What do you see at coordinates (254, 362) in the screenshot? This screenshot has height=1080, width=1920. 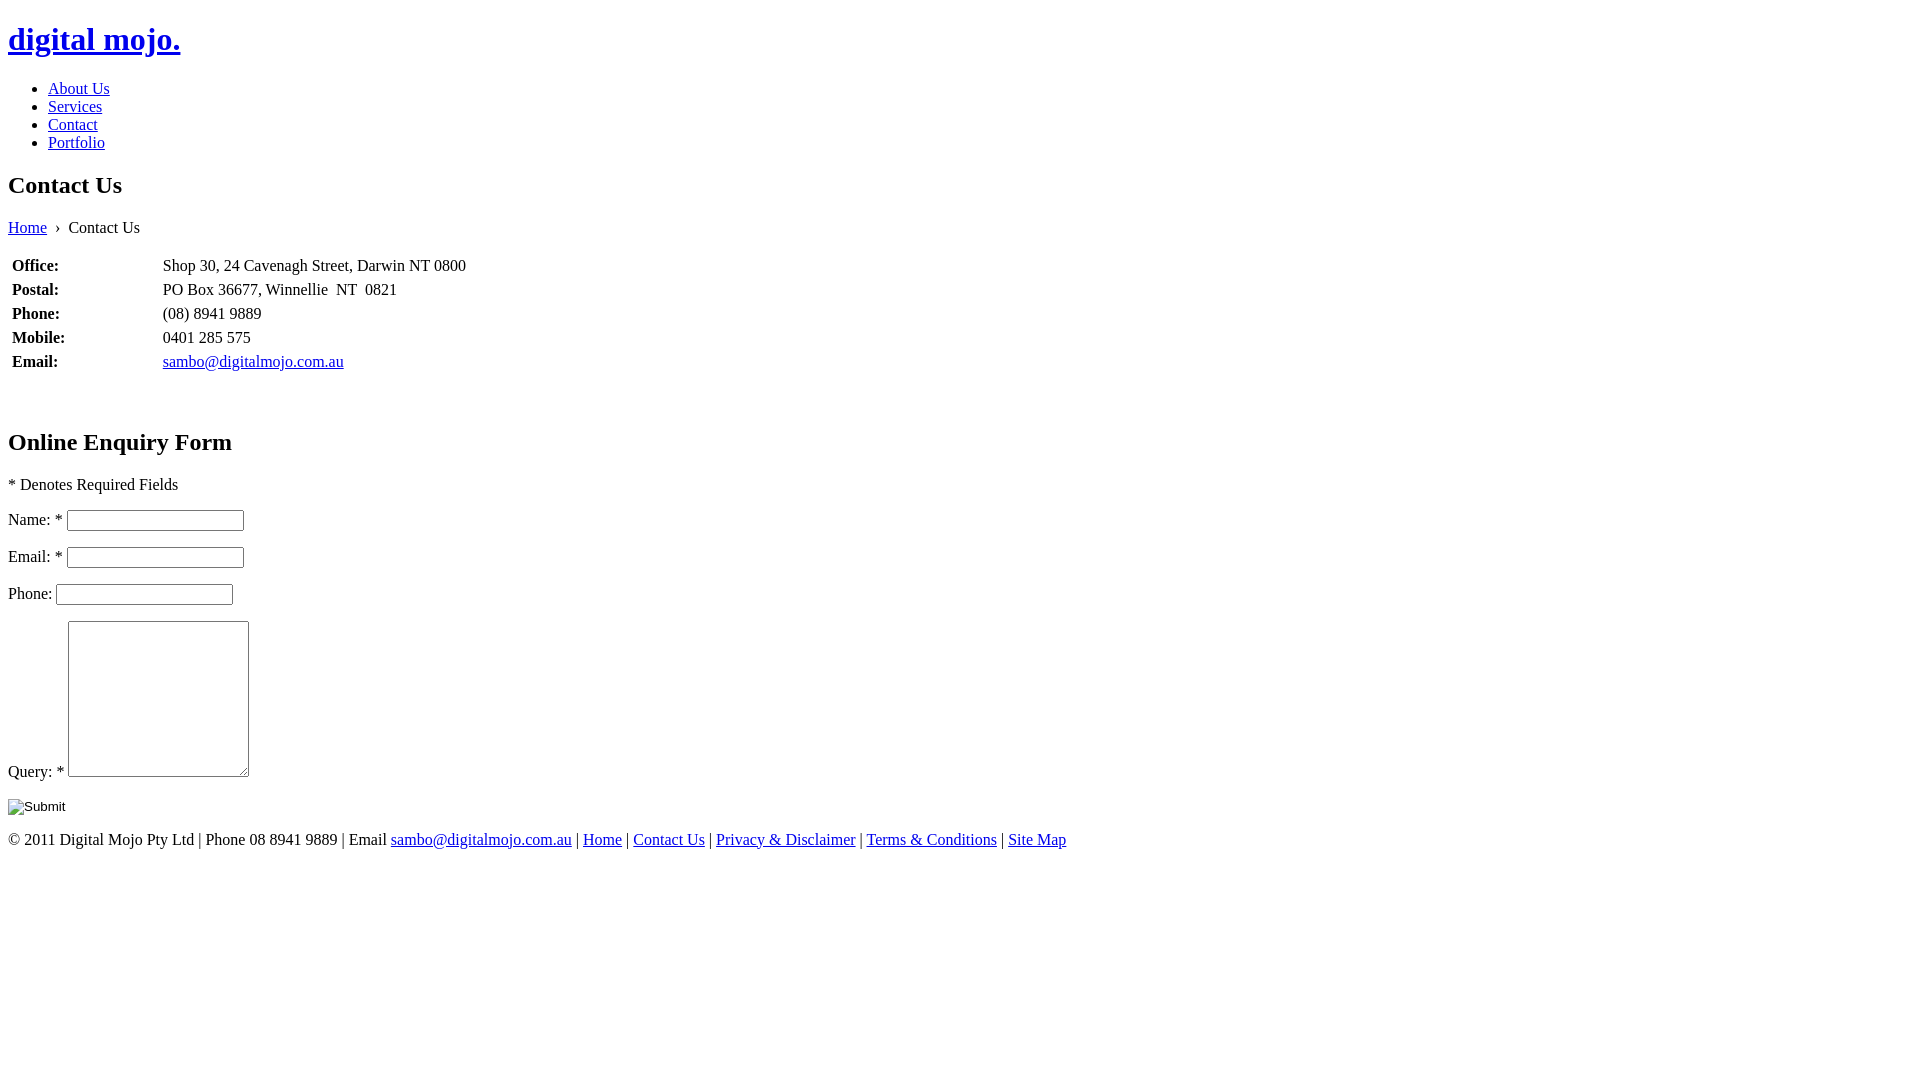 I see `sambo@digitalmojo.com.au` at bounding box center [254, 362].